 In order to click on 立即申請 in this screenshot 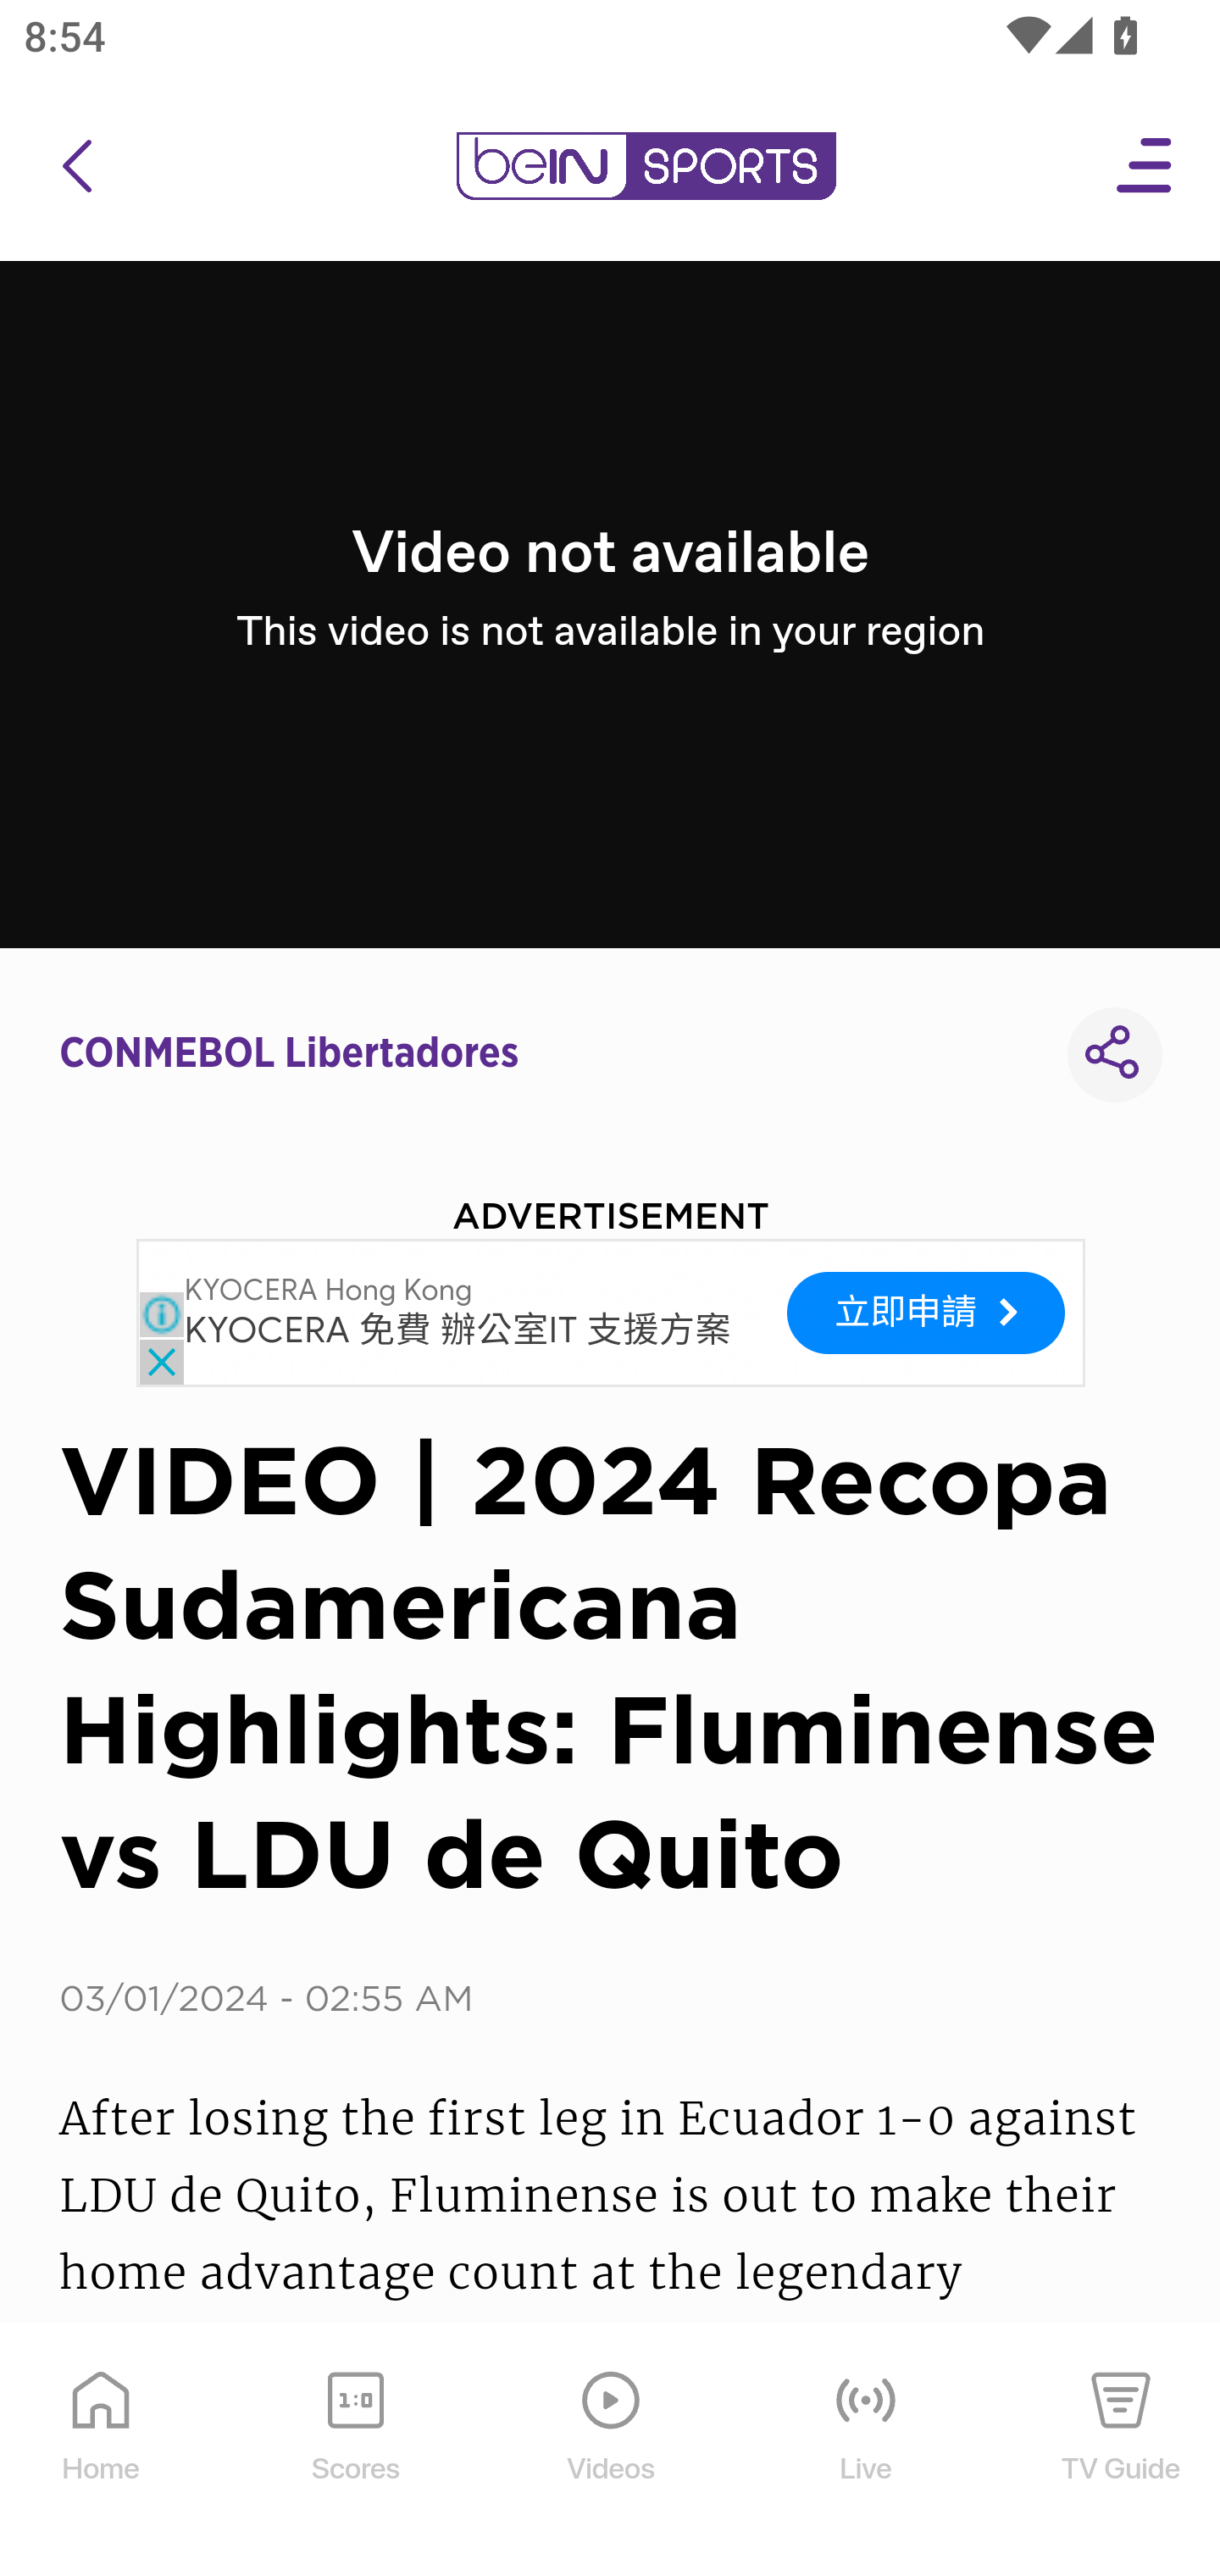, I will do `click(927, 1312)`.